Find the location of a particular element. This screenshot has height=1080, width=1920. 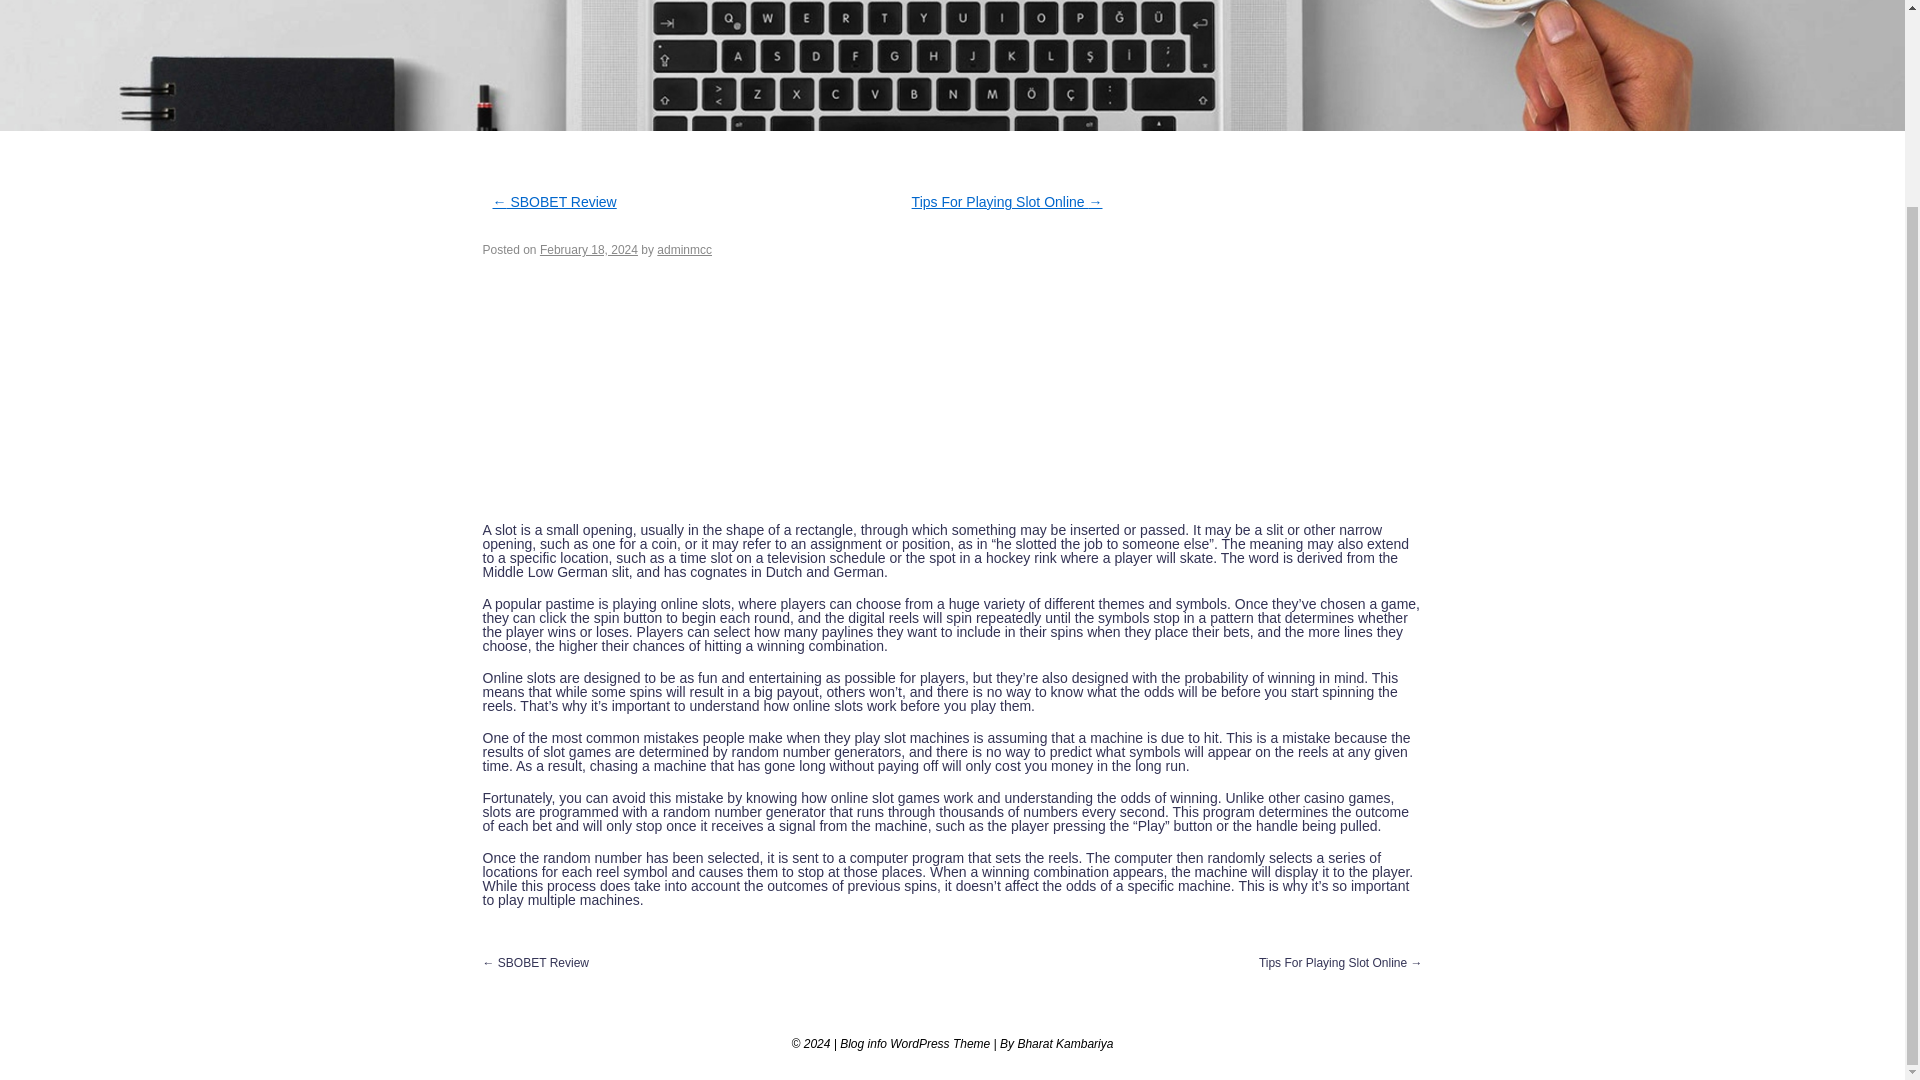

February 18, 2024 is located at coordinates (588, 250).